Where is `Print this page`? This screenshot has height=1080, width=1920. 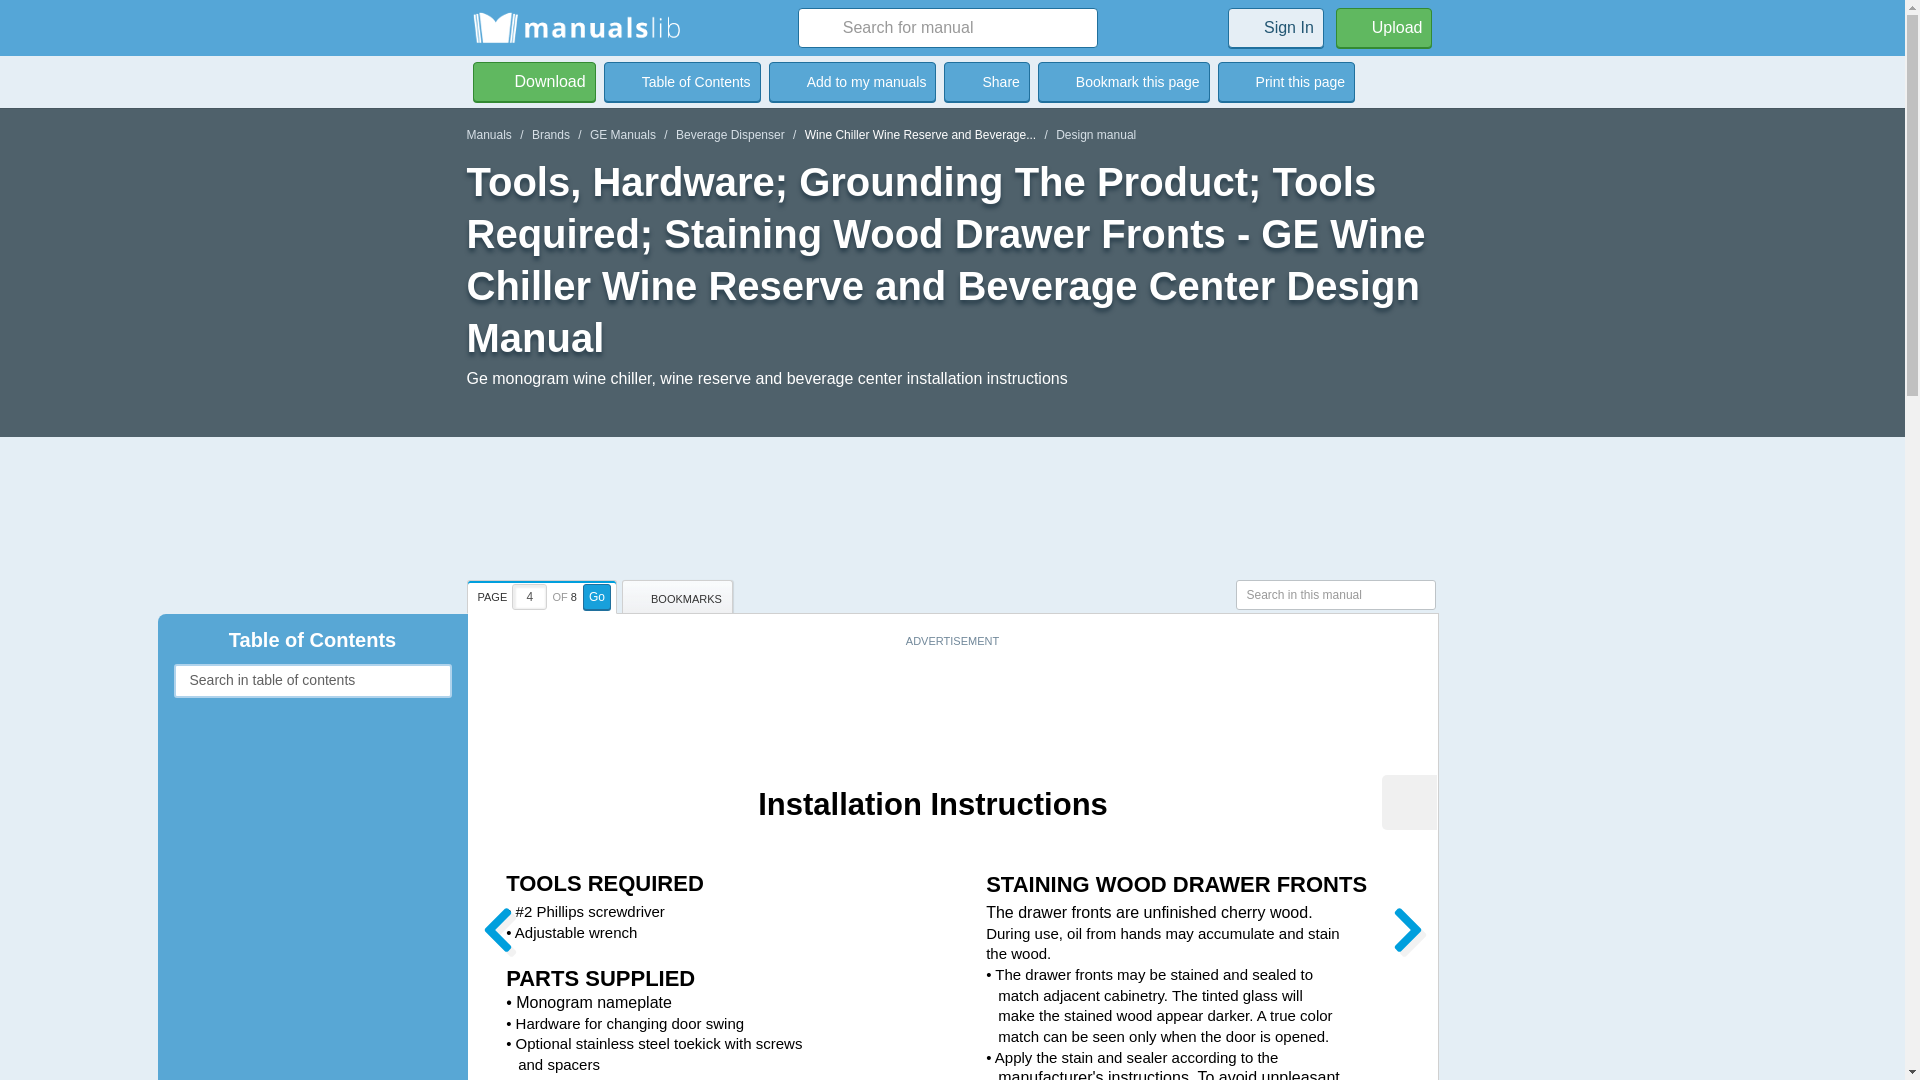
Print this page is located at coordinates (1286, 81).